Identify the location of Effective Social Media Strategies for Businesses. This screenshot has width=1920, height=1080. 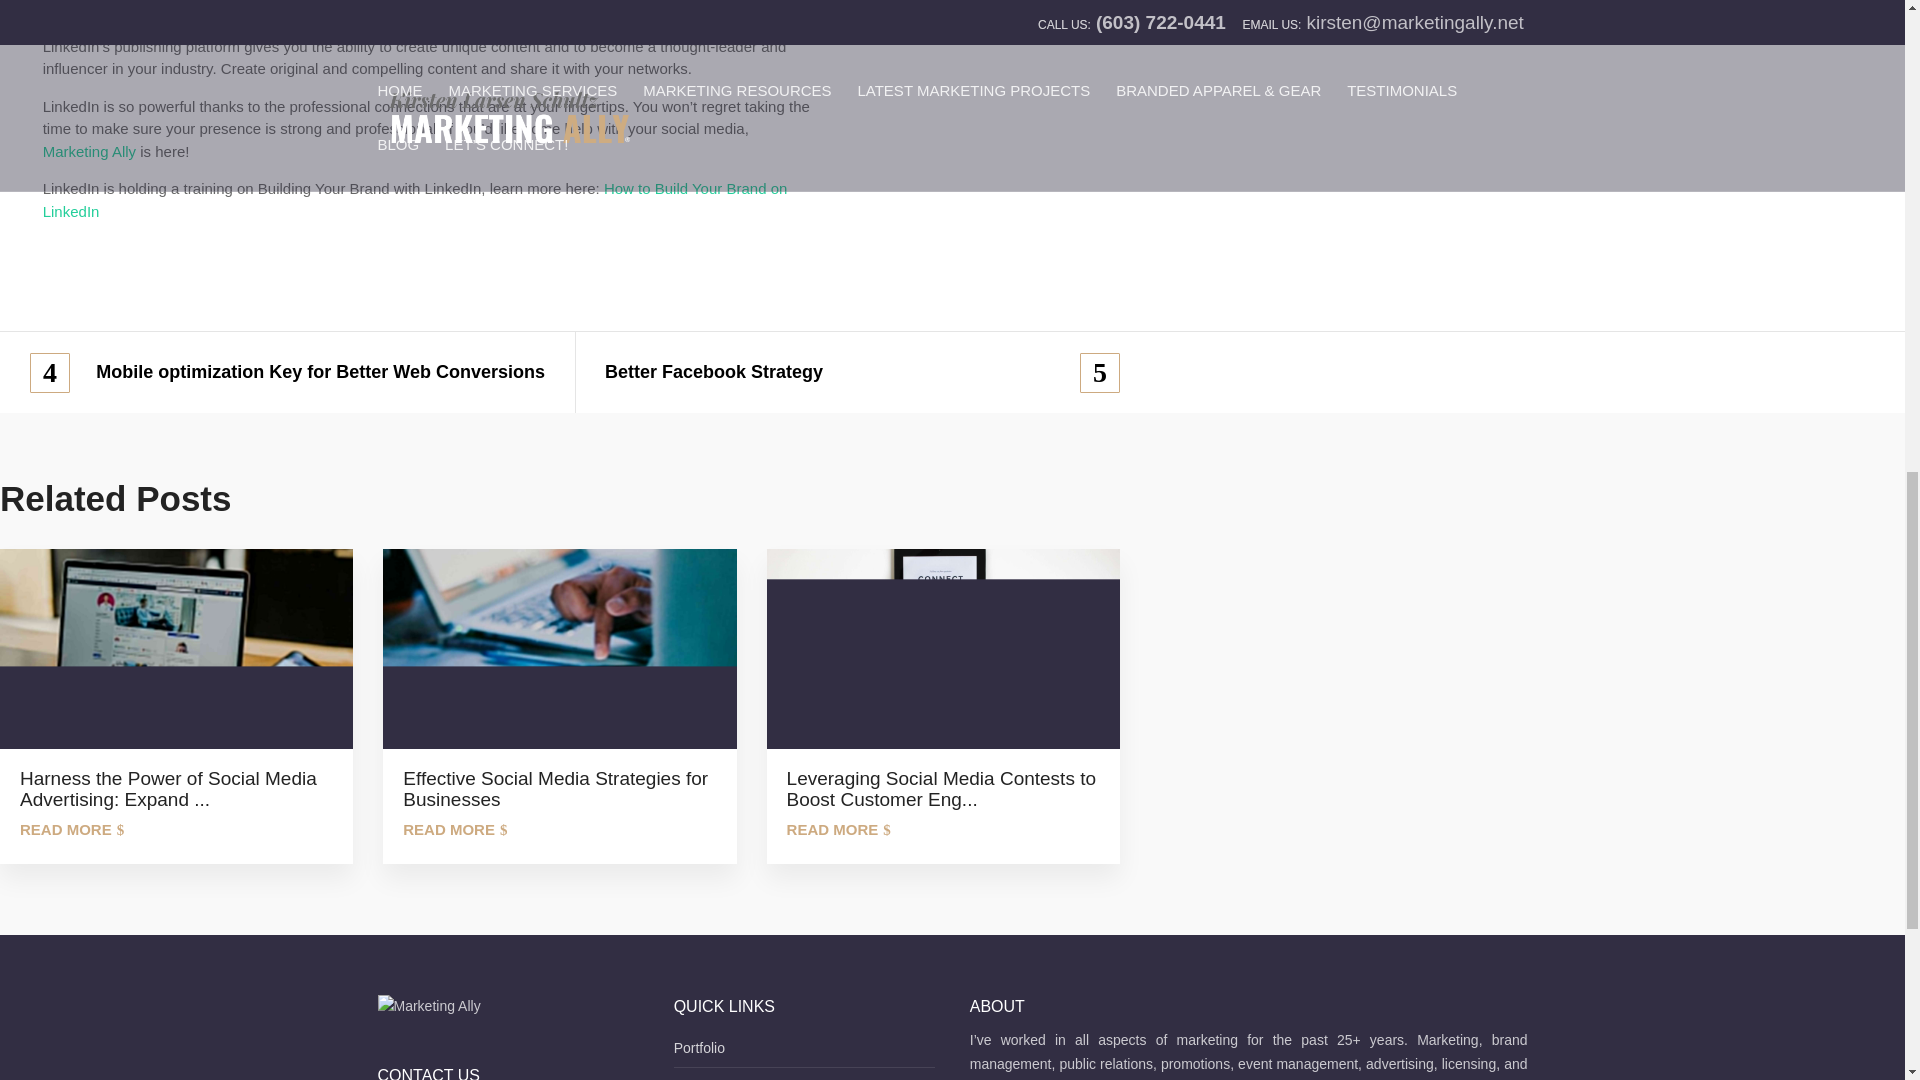
(558, 784).